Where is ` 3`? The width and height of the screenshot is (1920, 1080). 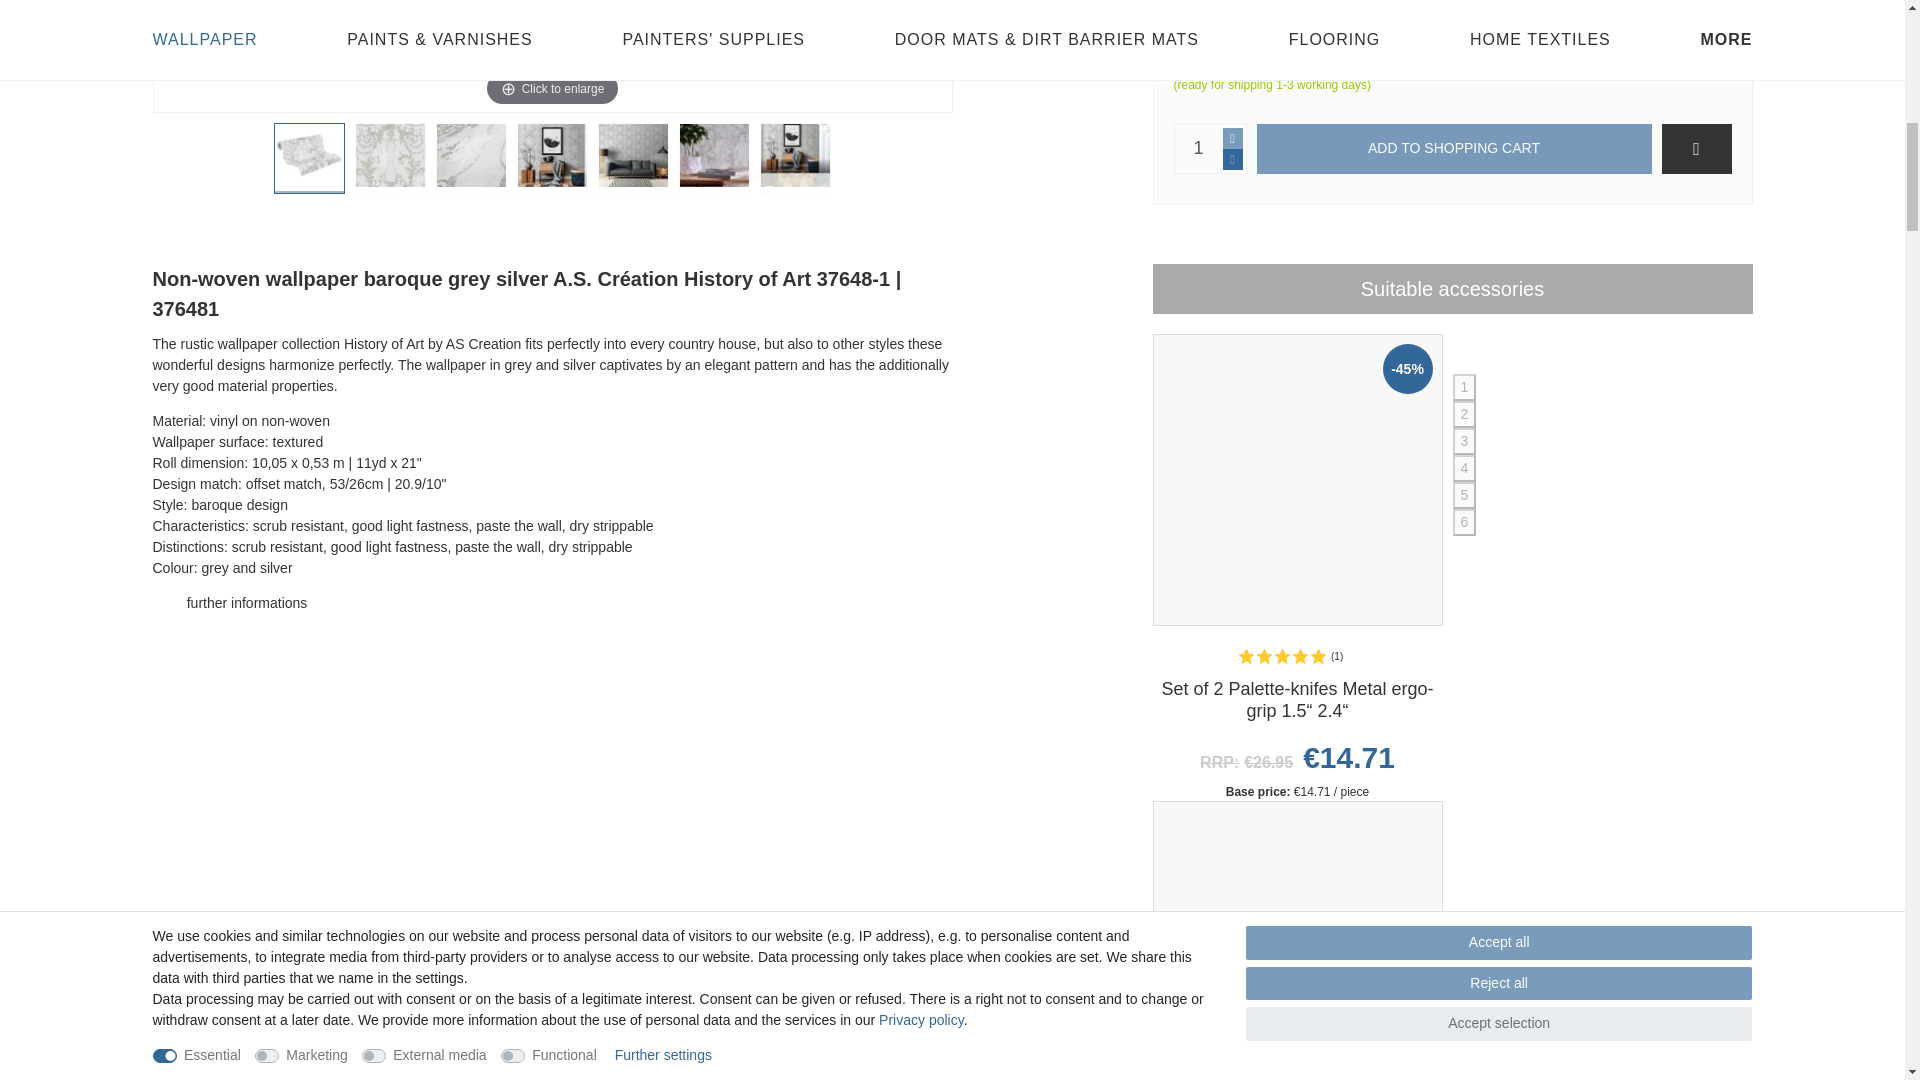
 3 is located at coordinates (471, 164).